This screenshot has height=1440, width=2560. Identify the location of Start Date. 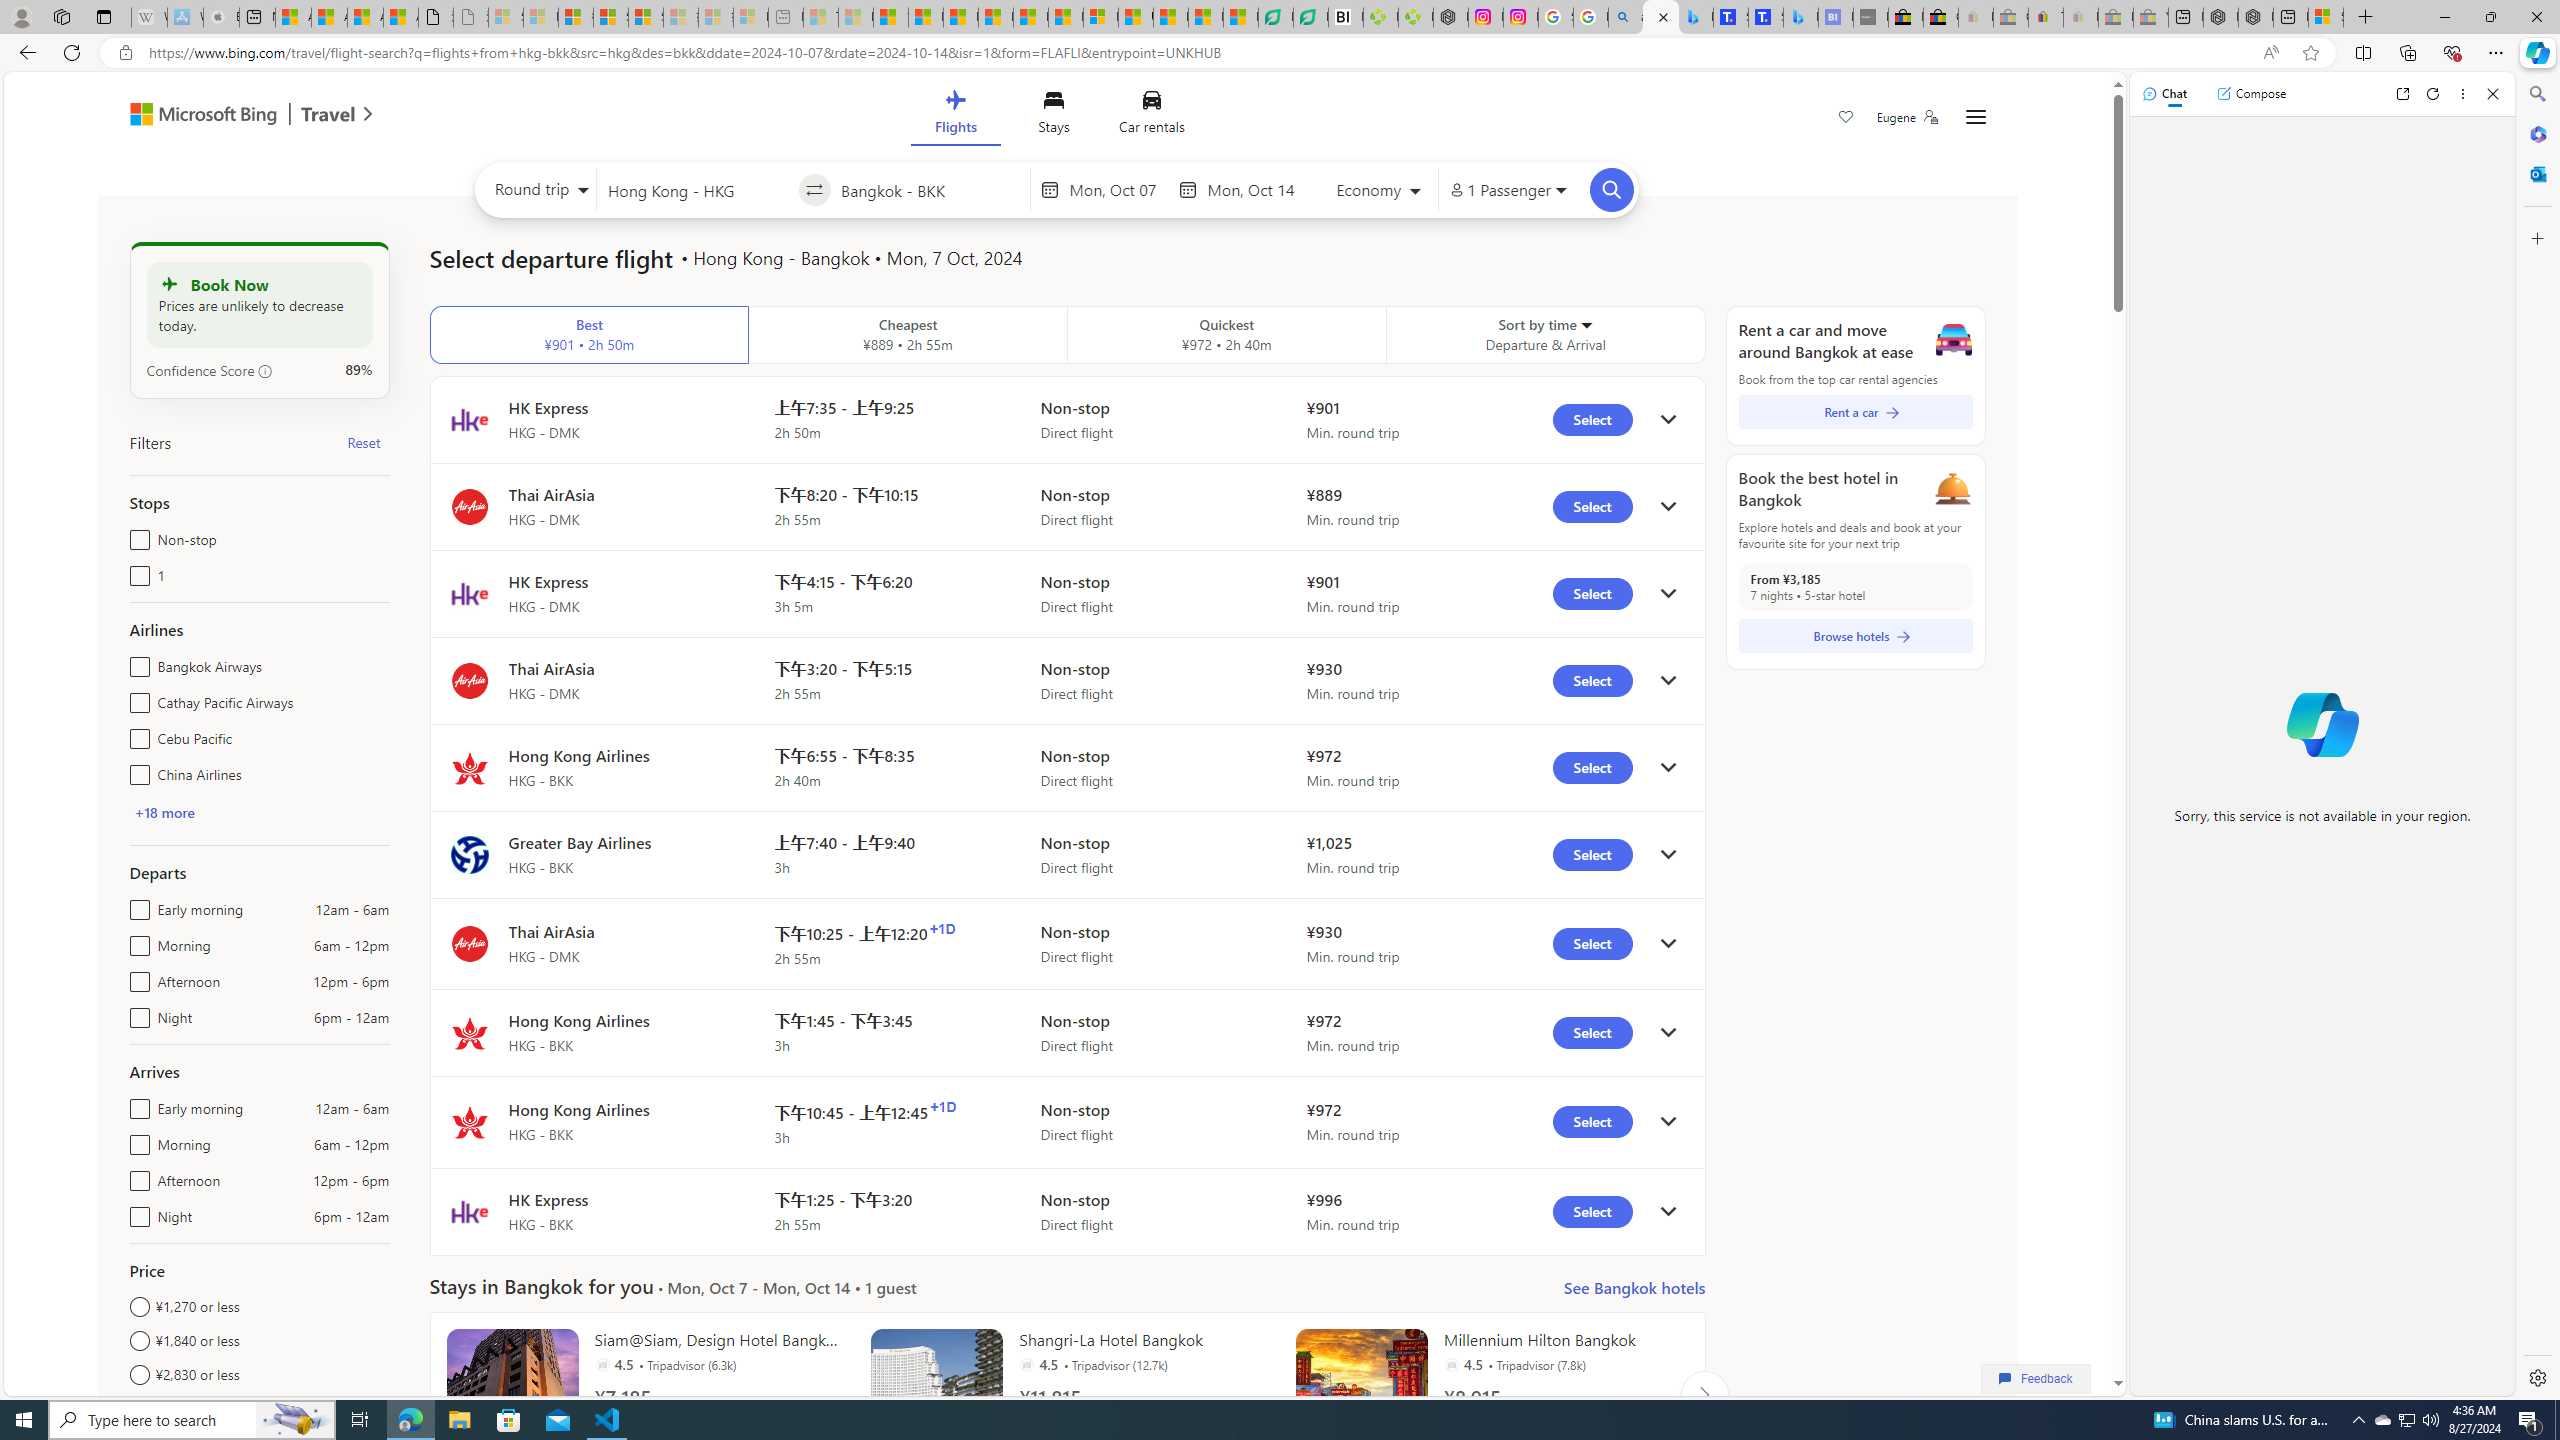
(1118, 190).